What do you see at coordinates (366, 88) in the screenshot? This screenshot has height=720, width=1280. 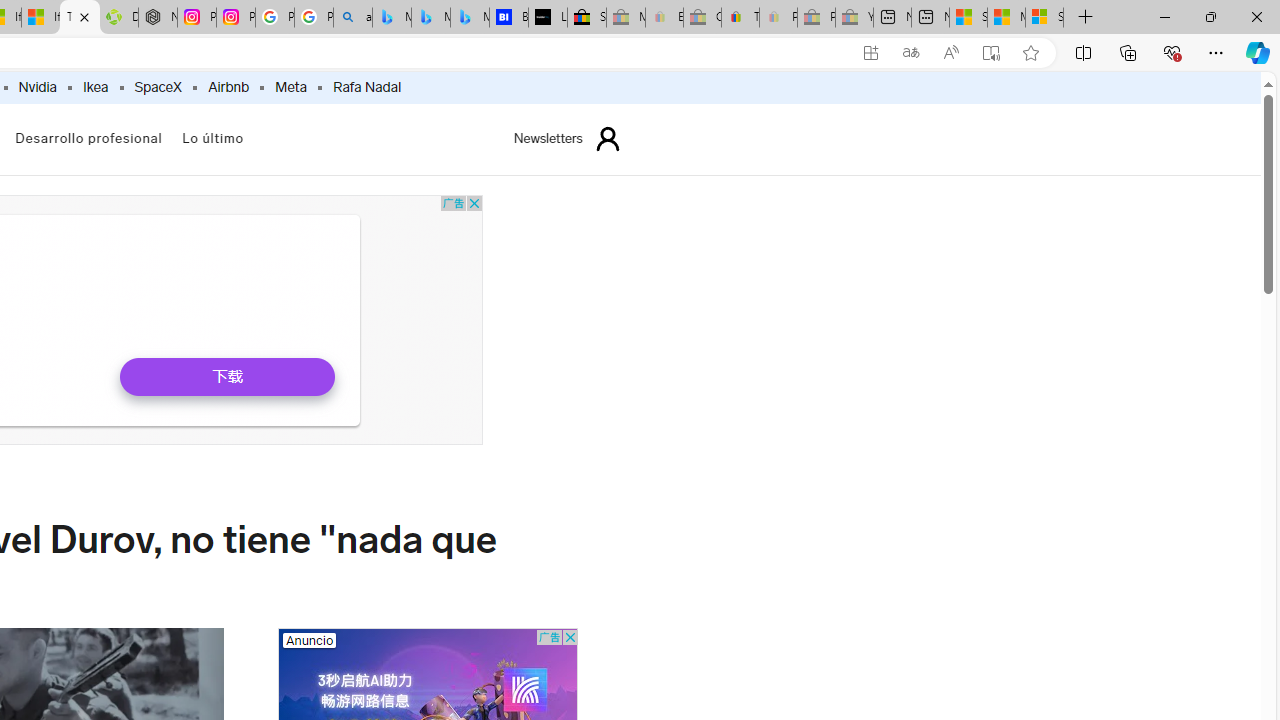 I see `Rafa Nadal` at bounding box center [366, 88].